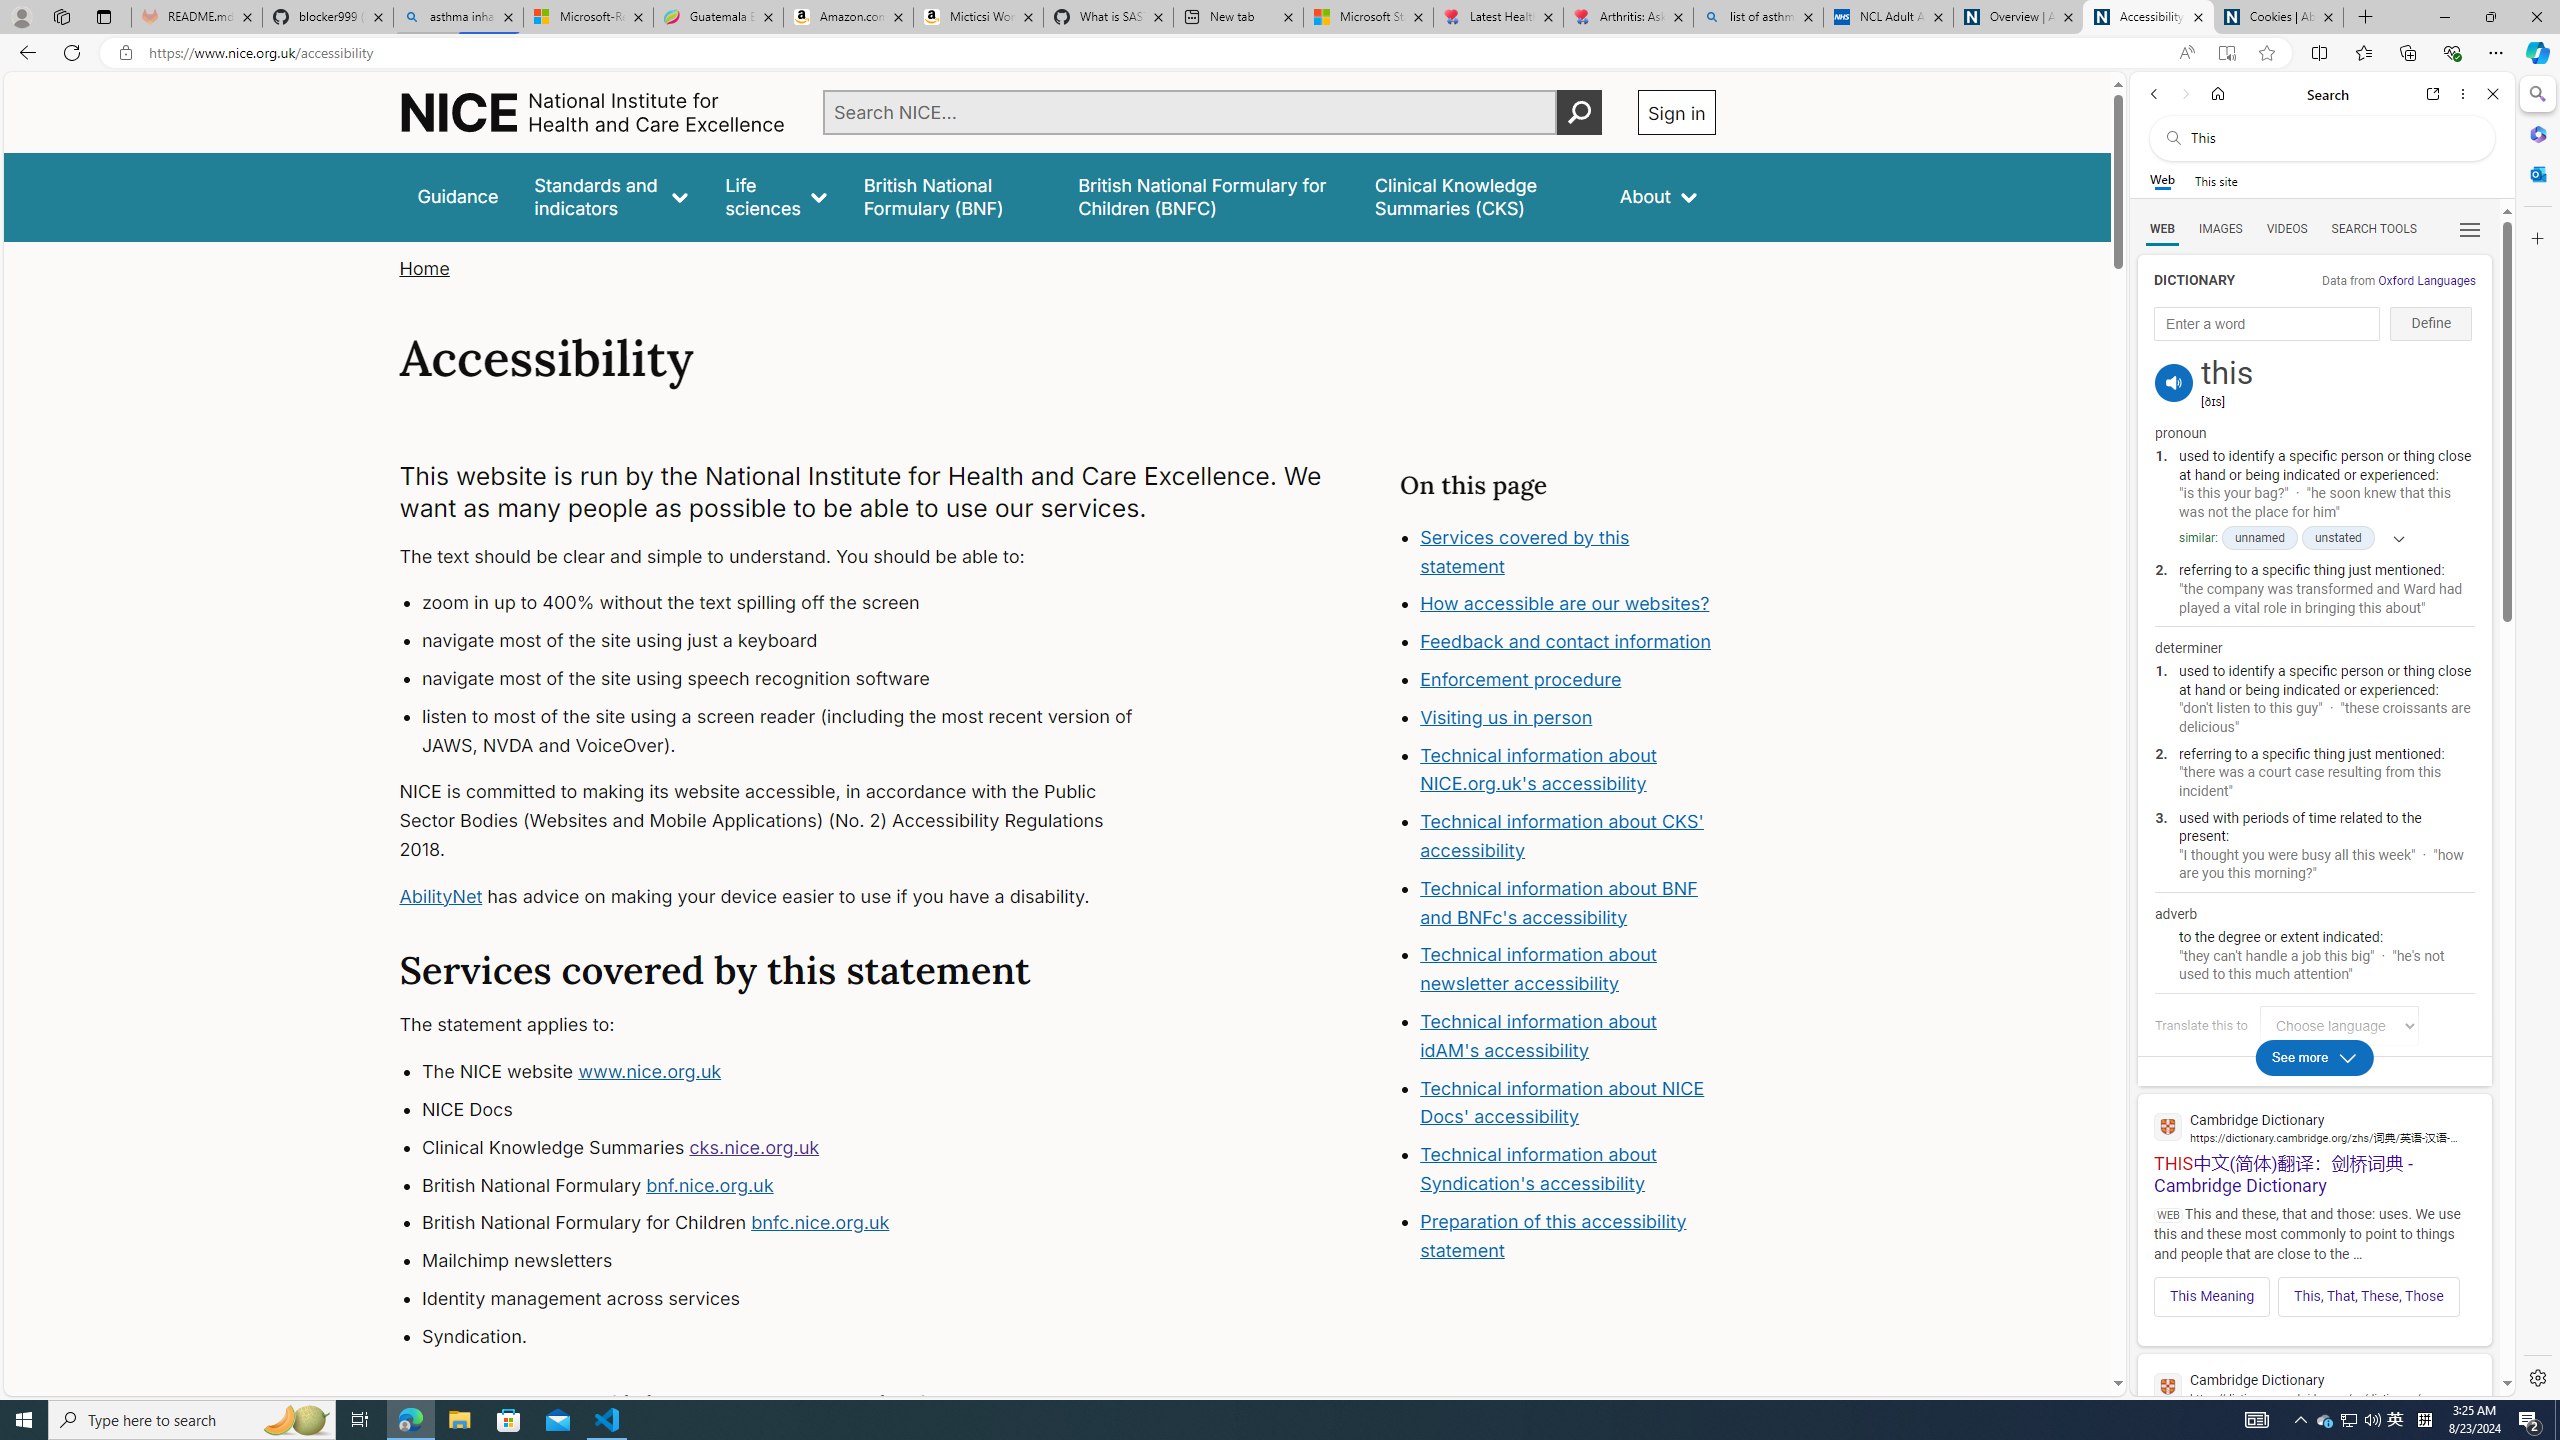 Image resolution: width=2560 pixels, height=1440 pixels. What do you see at coordinates (1525, 551) in the screenshot?
I see `Services covered by this statement` at bounding box center [1525, 551].